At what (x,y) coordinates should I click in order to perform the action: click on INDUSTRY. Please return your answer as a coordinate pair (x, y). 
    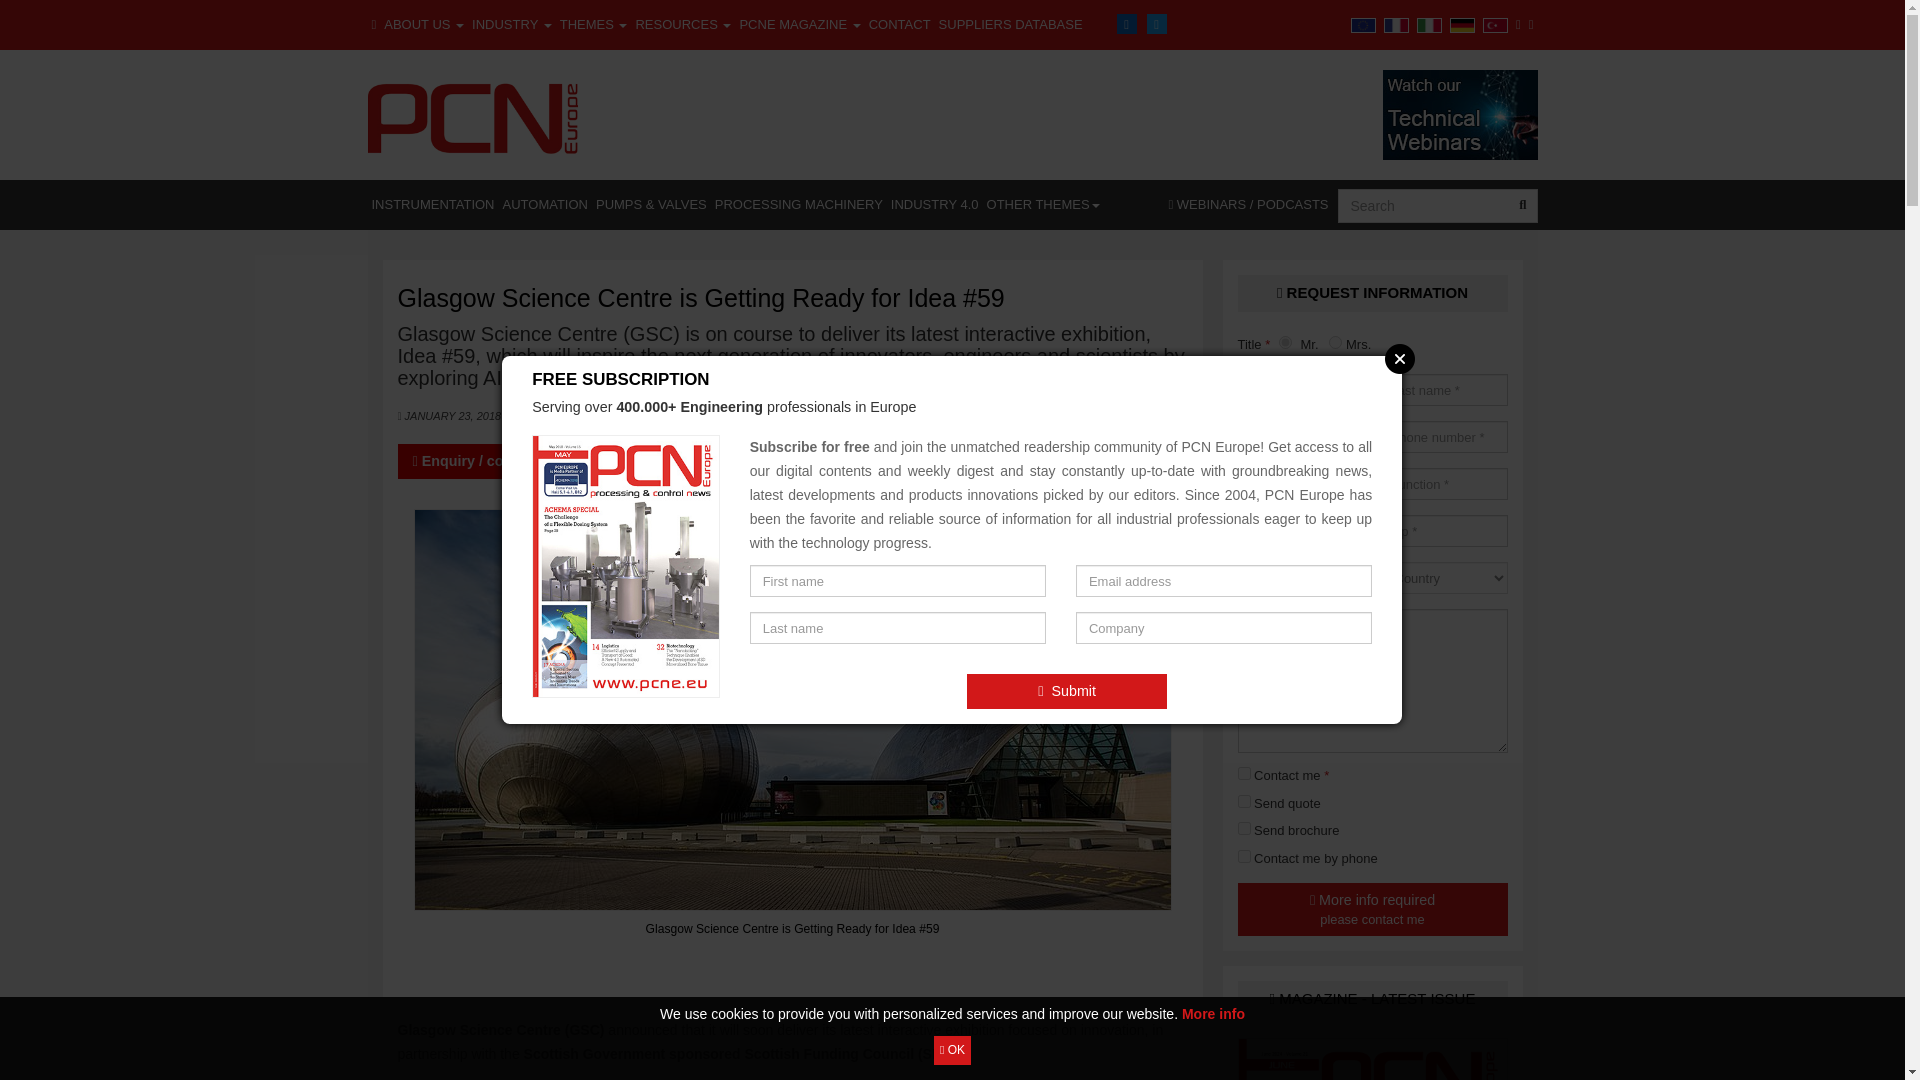
    Looking at the image, I should click on (512, 24).